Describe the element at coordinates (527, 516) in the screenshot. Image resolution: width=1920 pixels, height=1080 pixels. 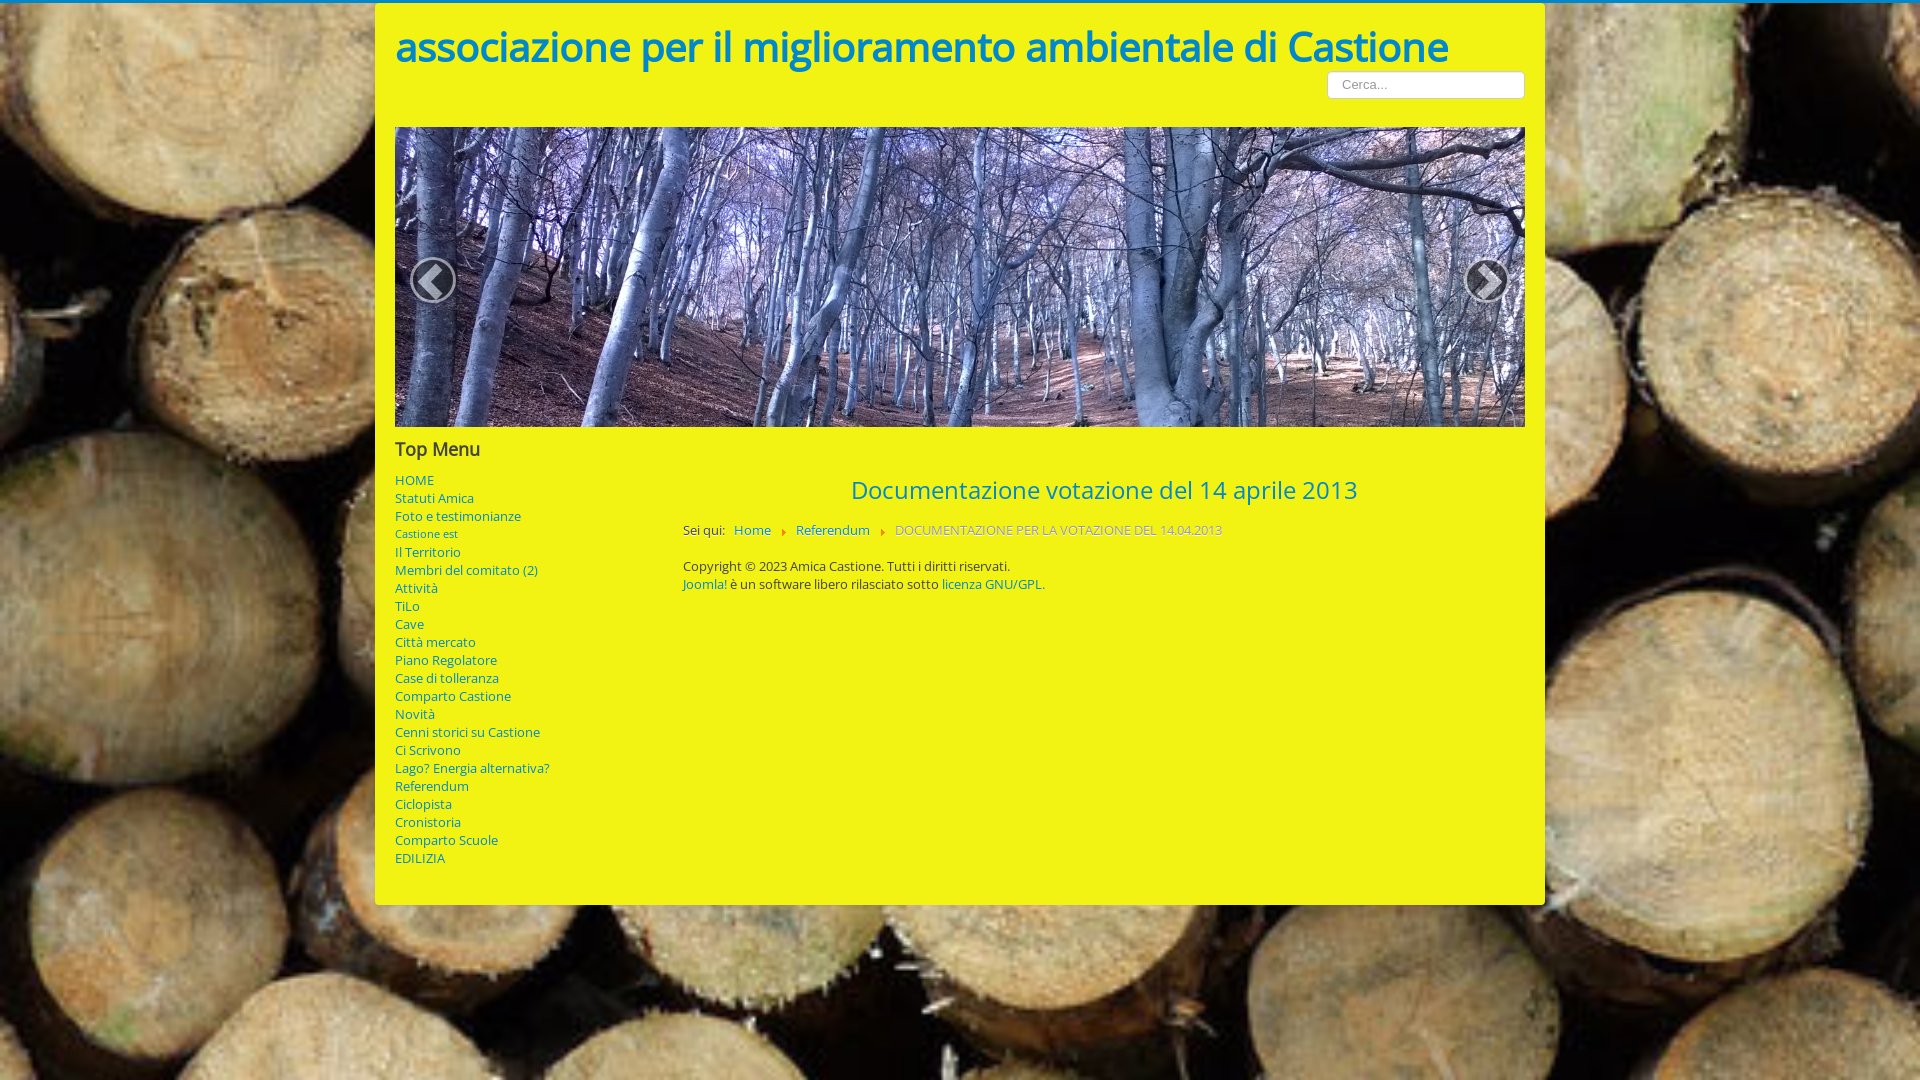
I see `Foto e testimonianze` at that location.